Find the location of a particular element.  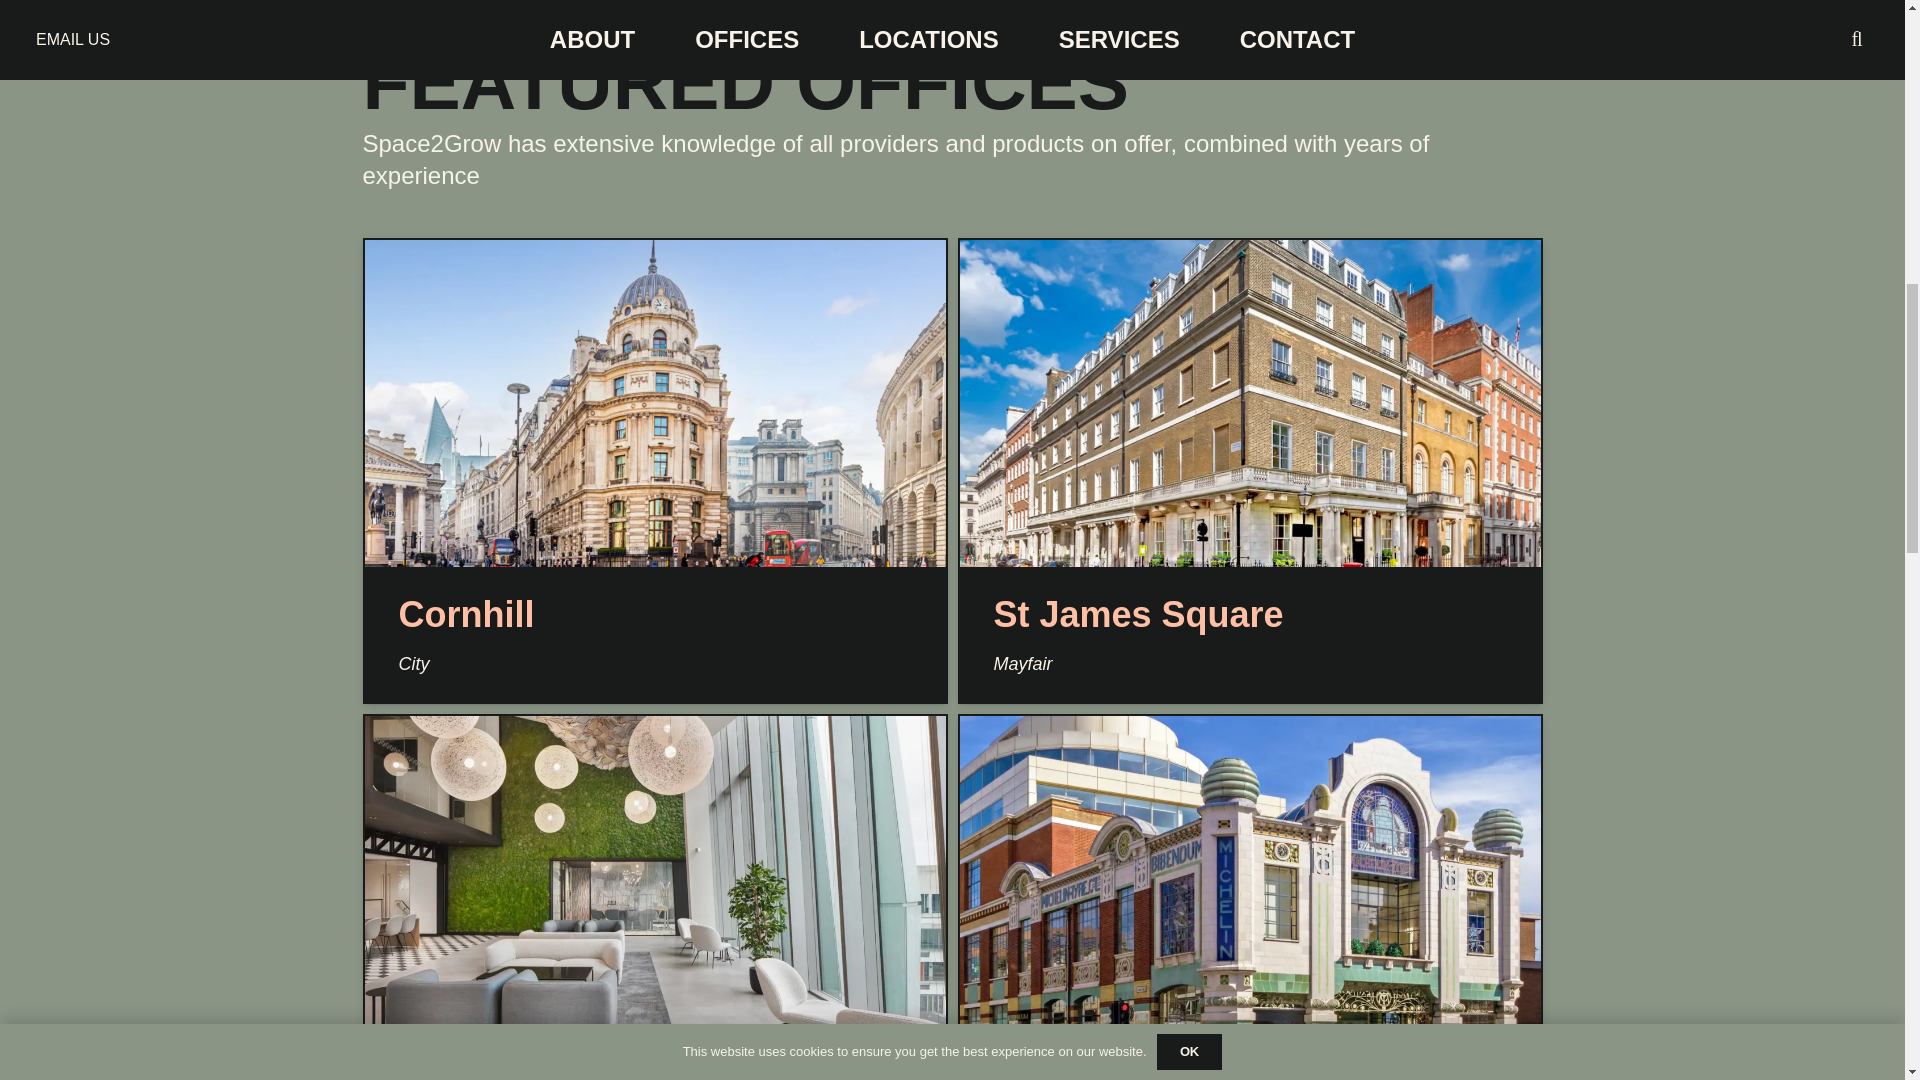

City is located at coordinates (412, 664).